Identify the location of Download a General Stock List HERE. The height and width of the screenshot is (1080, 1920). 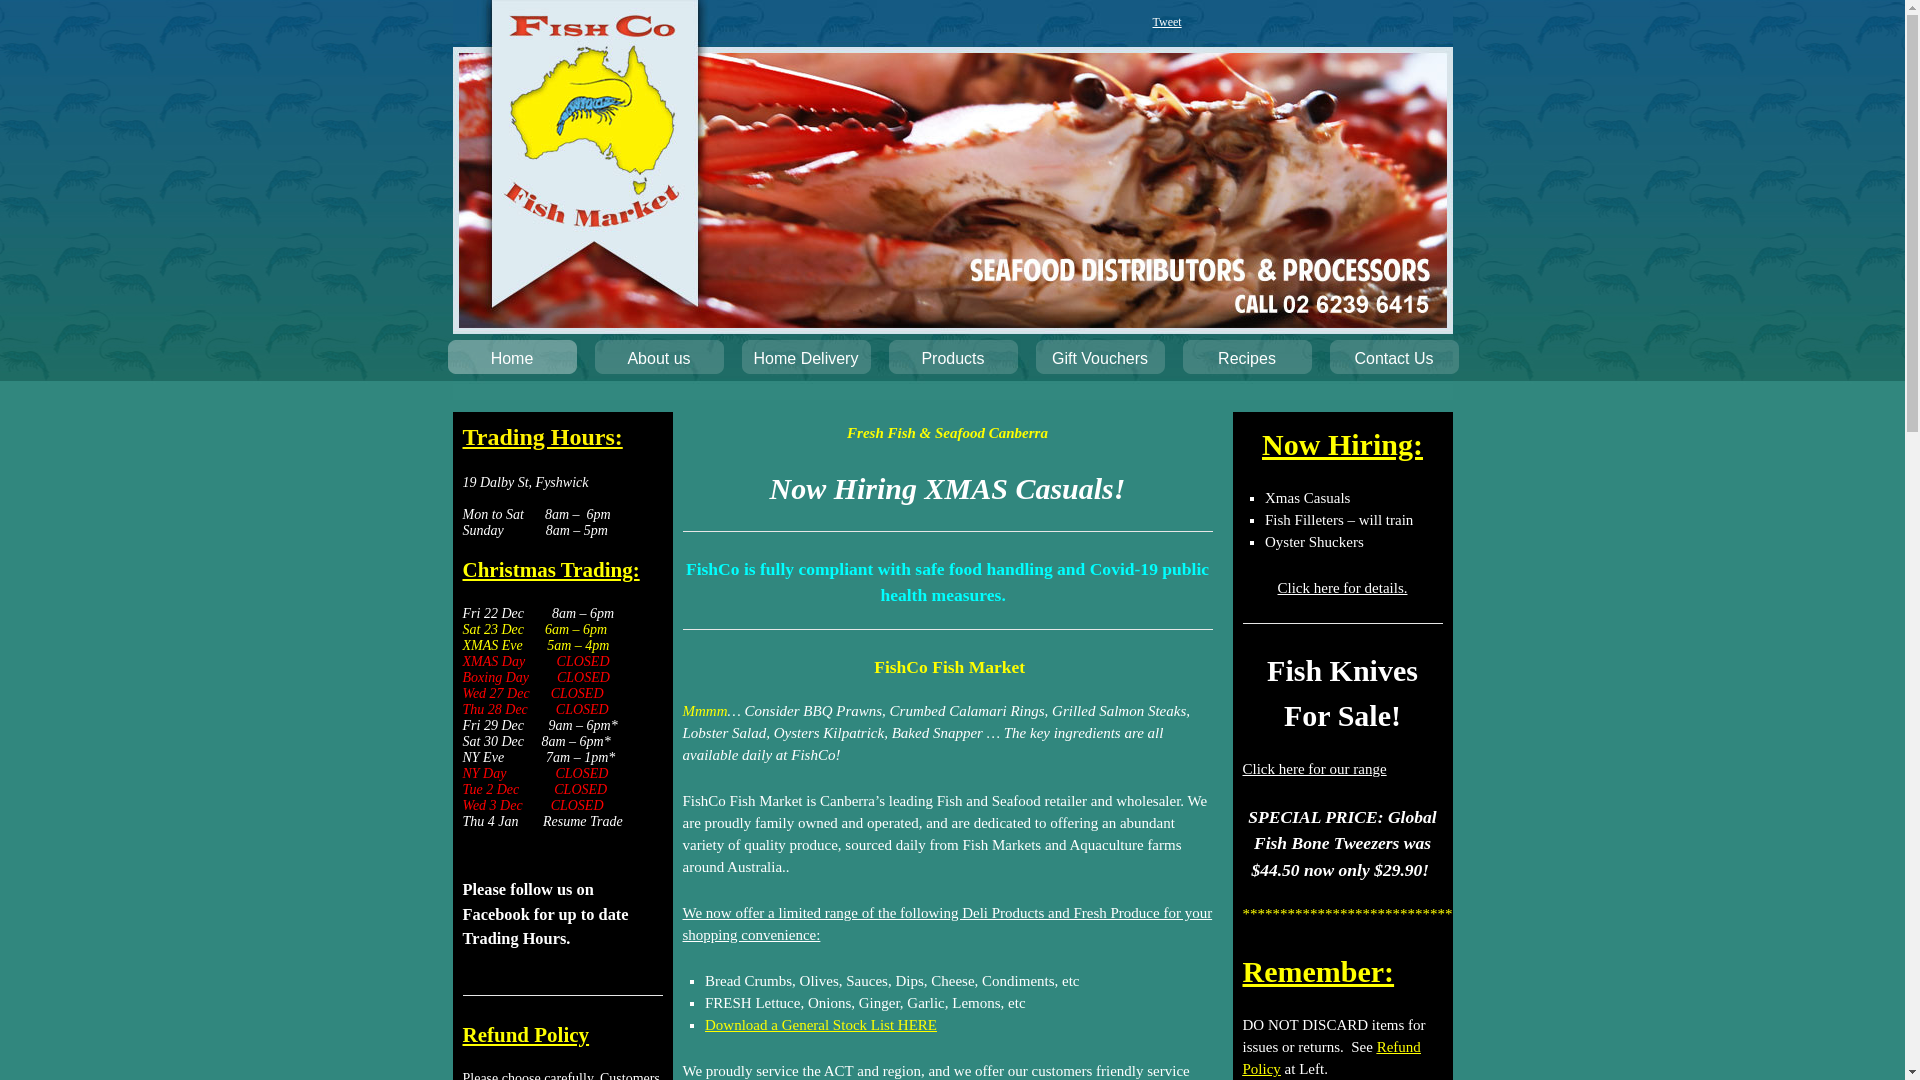
(821, 1025).